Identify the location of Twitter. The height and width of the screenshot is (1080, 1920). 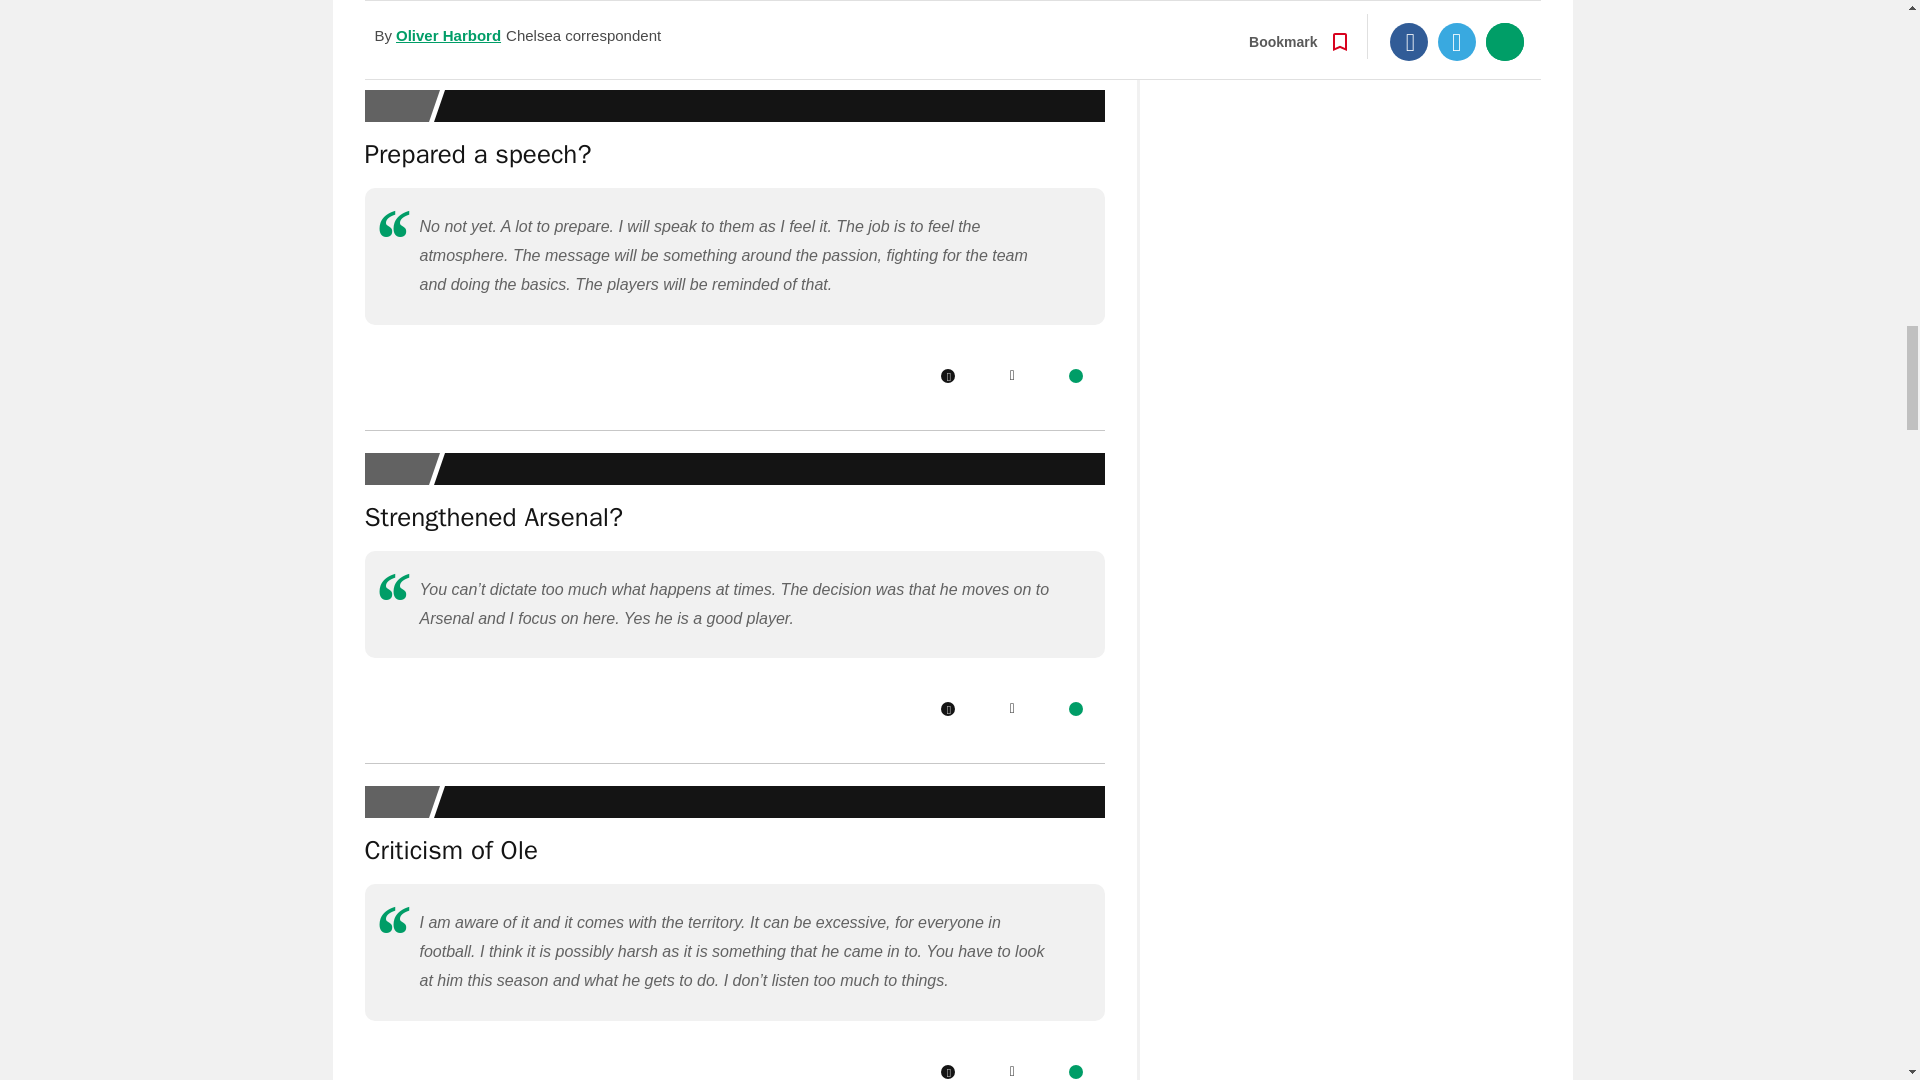
(1012, 13).